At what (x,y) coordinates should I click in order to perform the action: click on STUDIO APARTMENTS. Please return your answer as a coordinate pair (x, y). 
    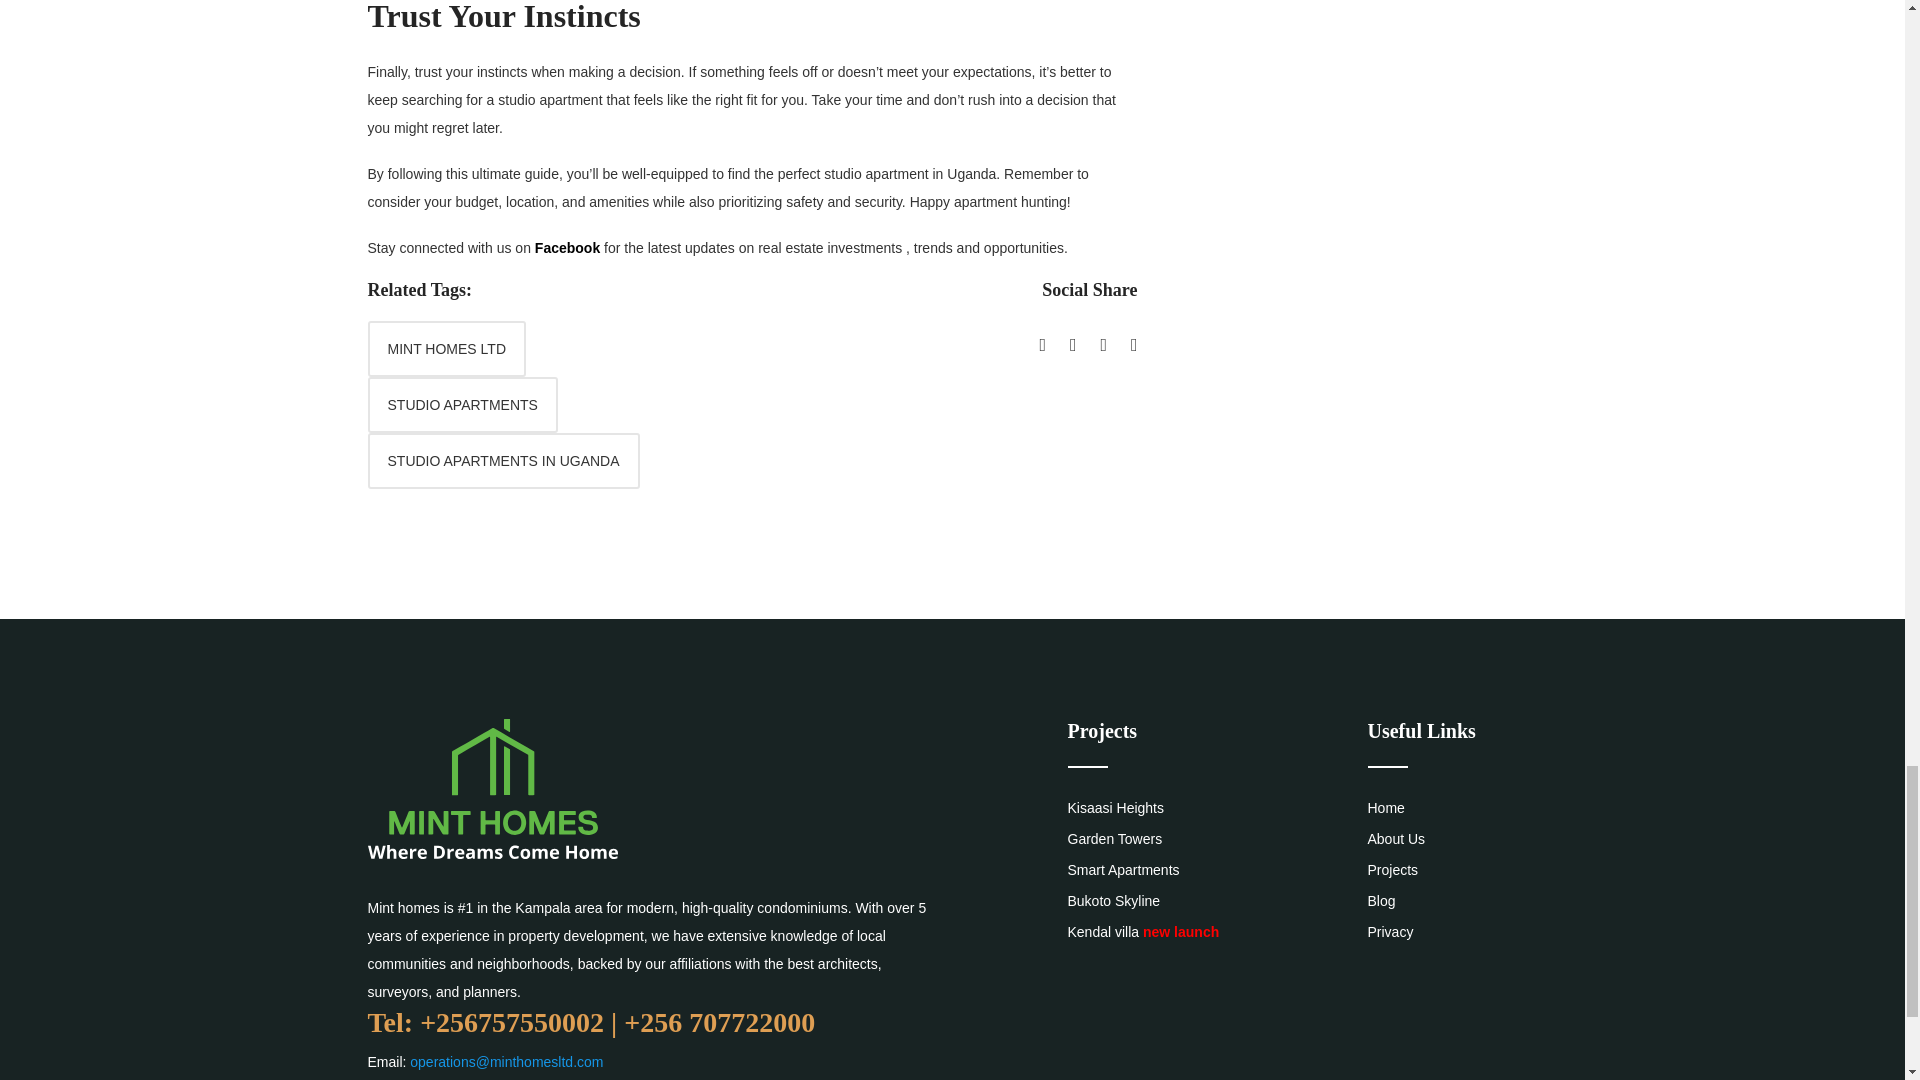
    Looking at the image, I should click on (463, 404).